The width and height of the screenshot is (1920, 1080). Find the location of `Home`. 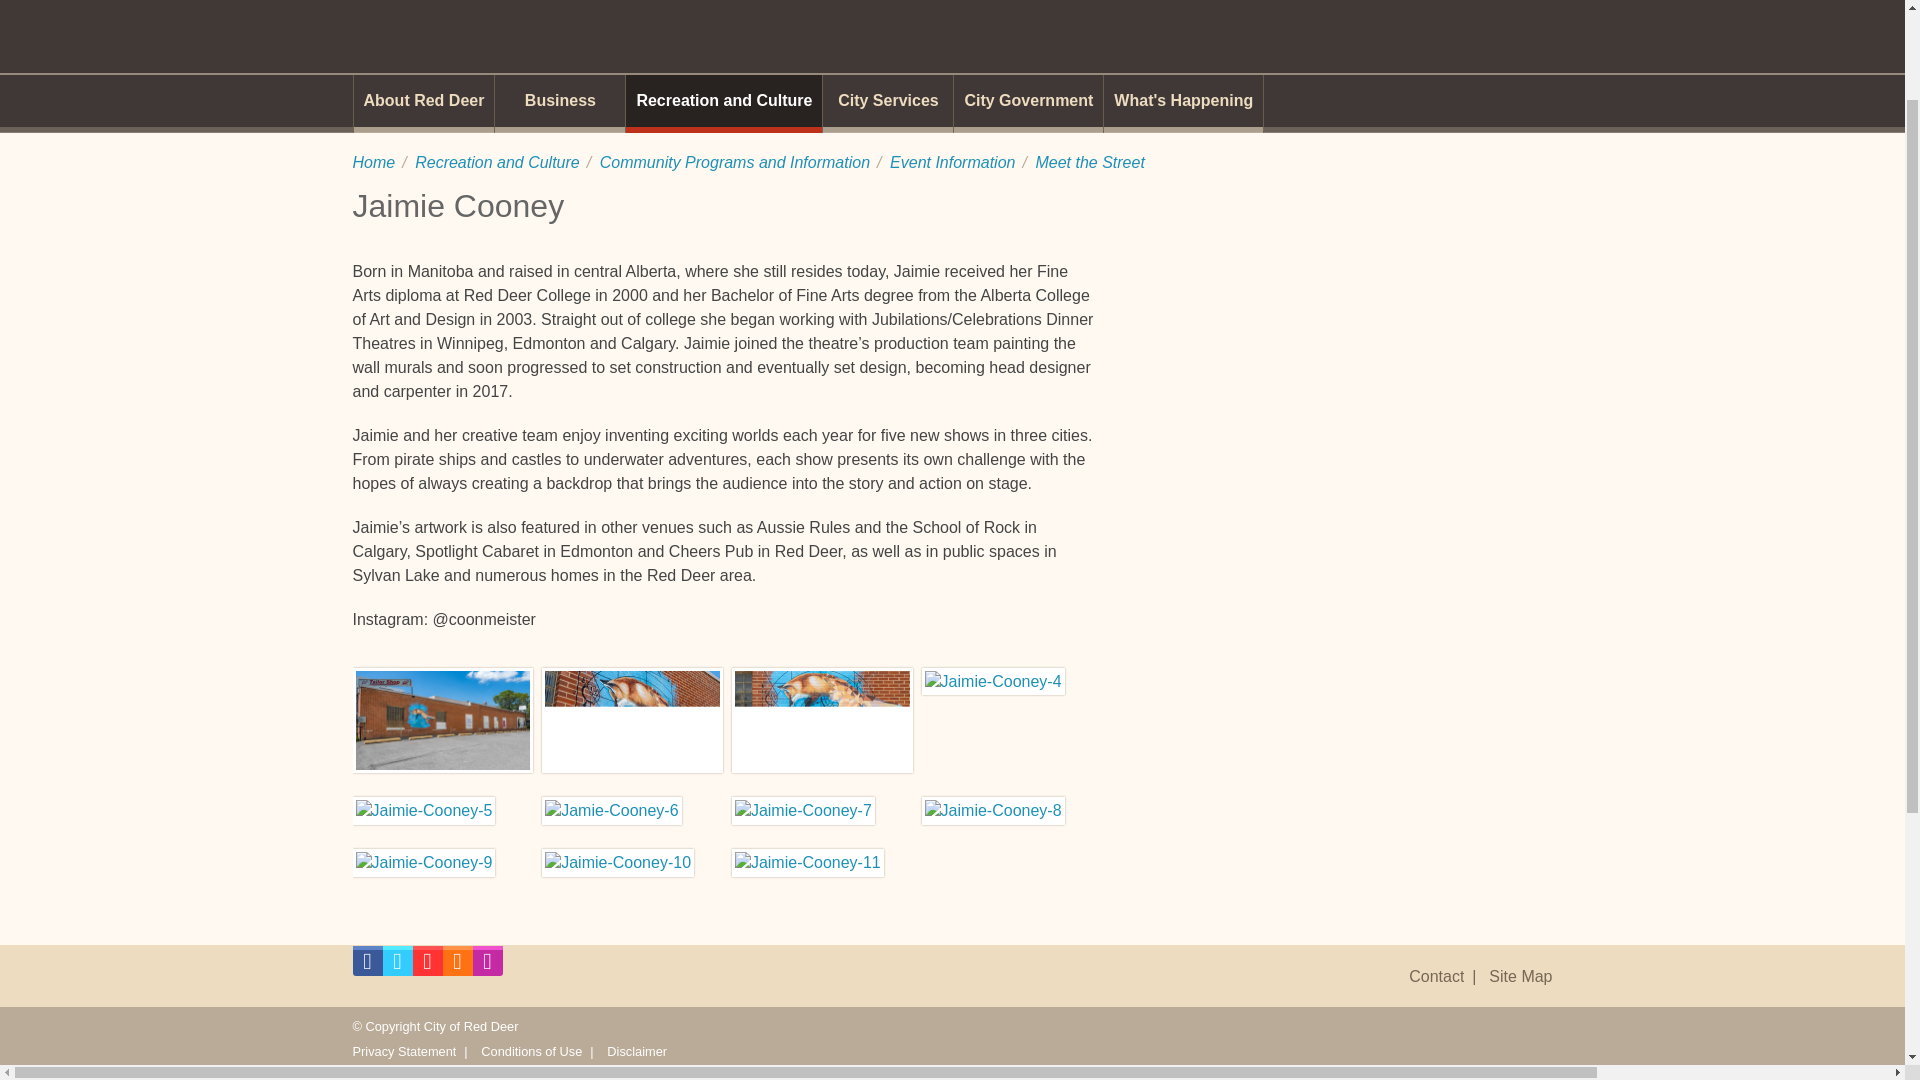

Home is located at coordinates (373, 162).